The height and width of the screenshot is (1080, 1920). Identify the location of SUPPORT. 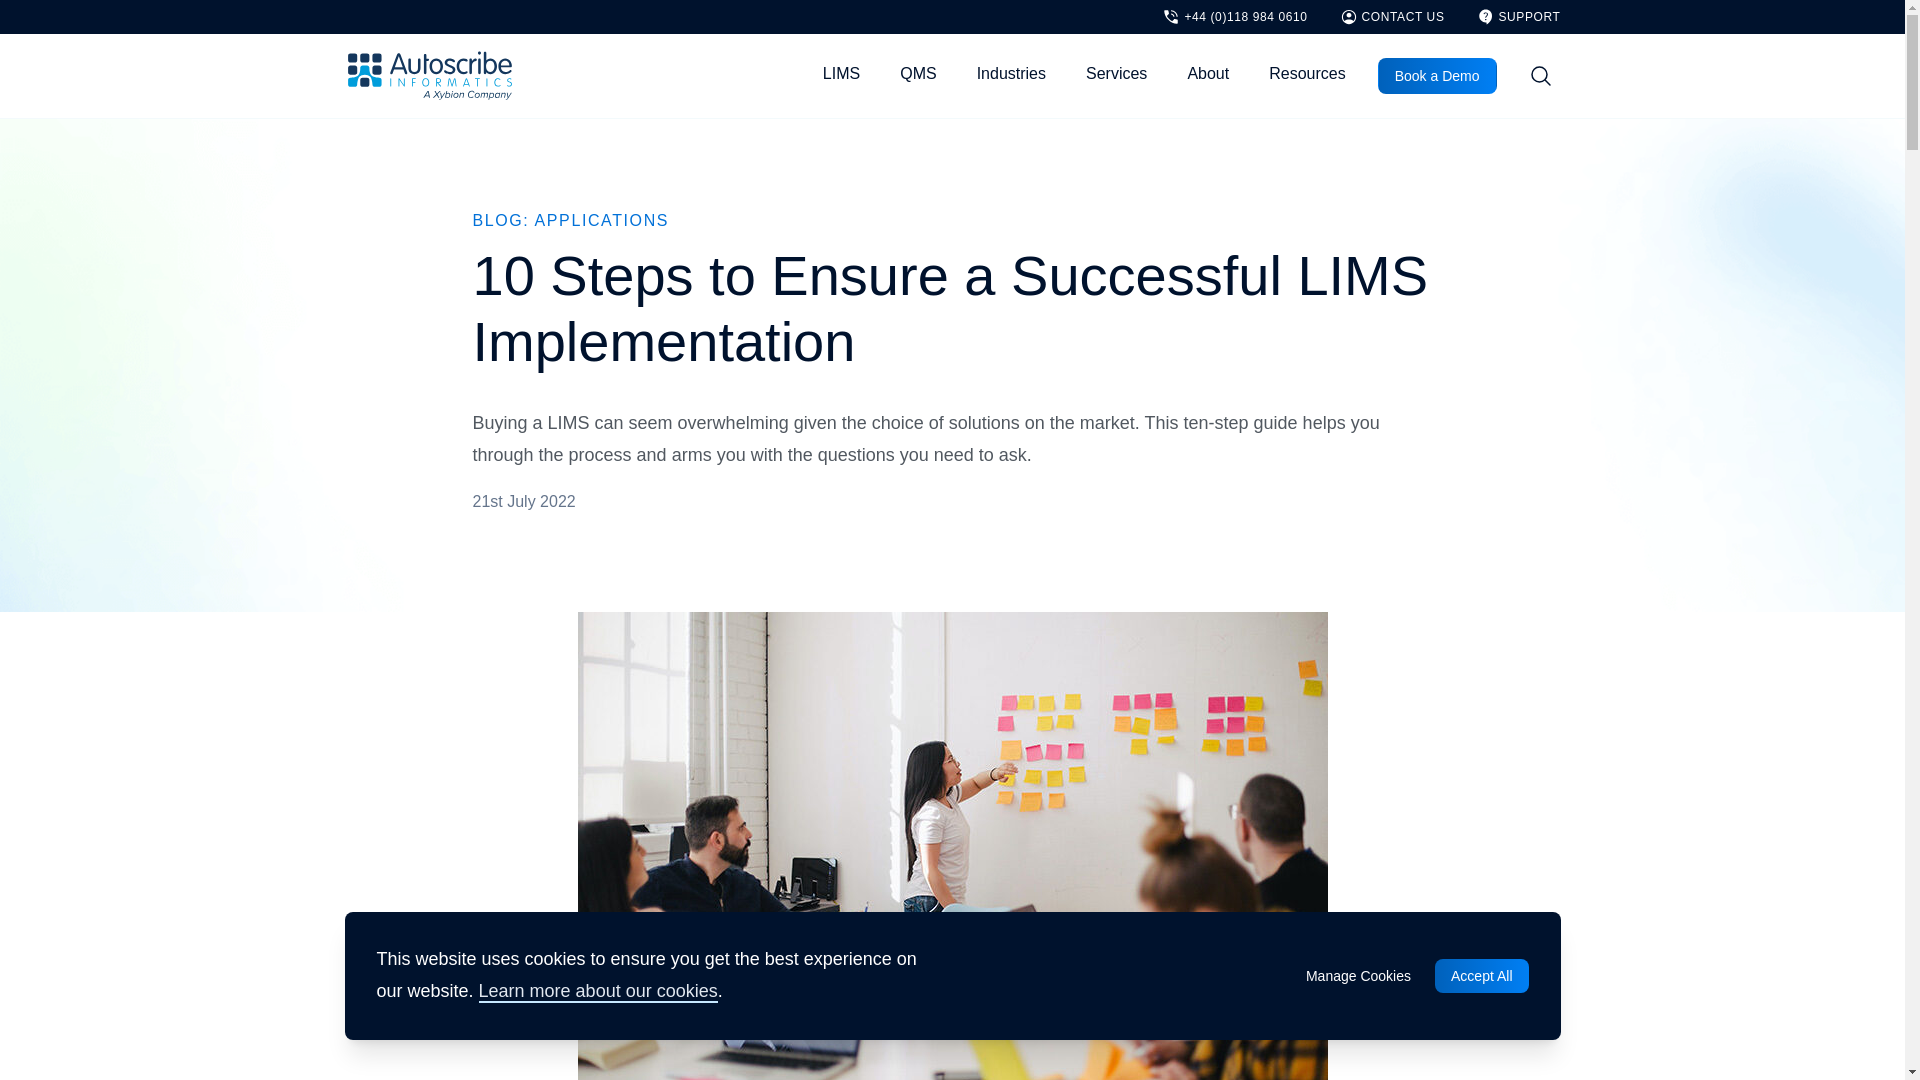
(1518, 16).